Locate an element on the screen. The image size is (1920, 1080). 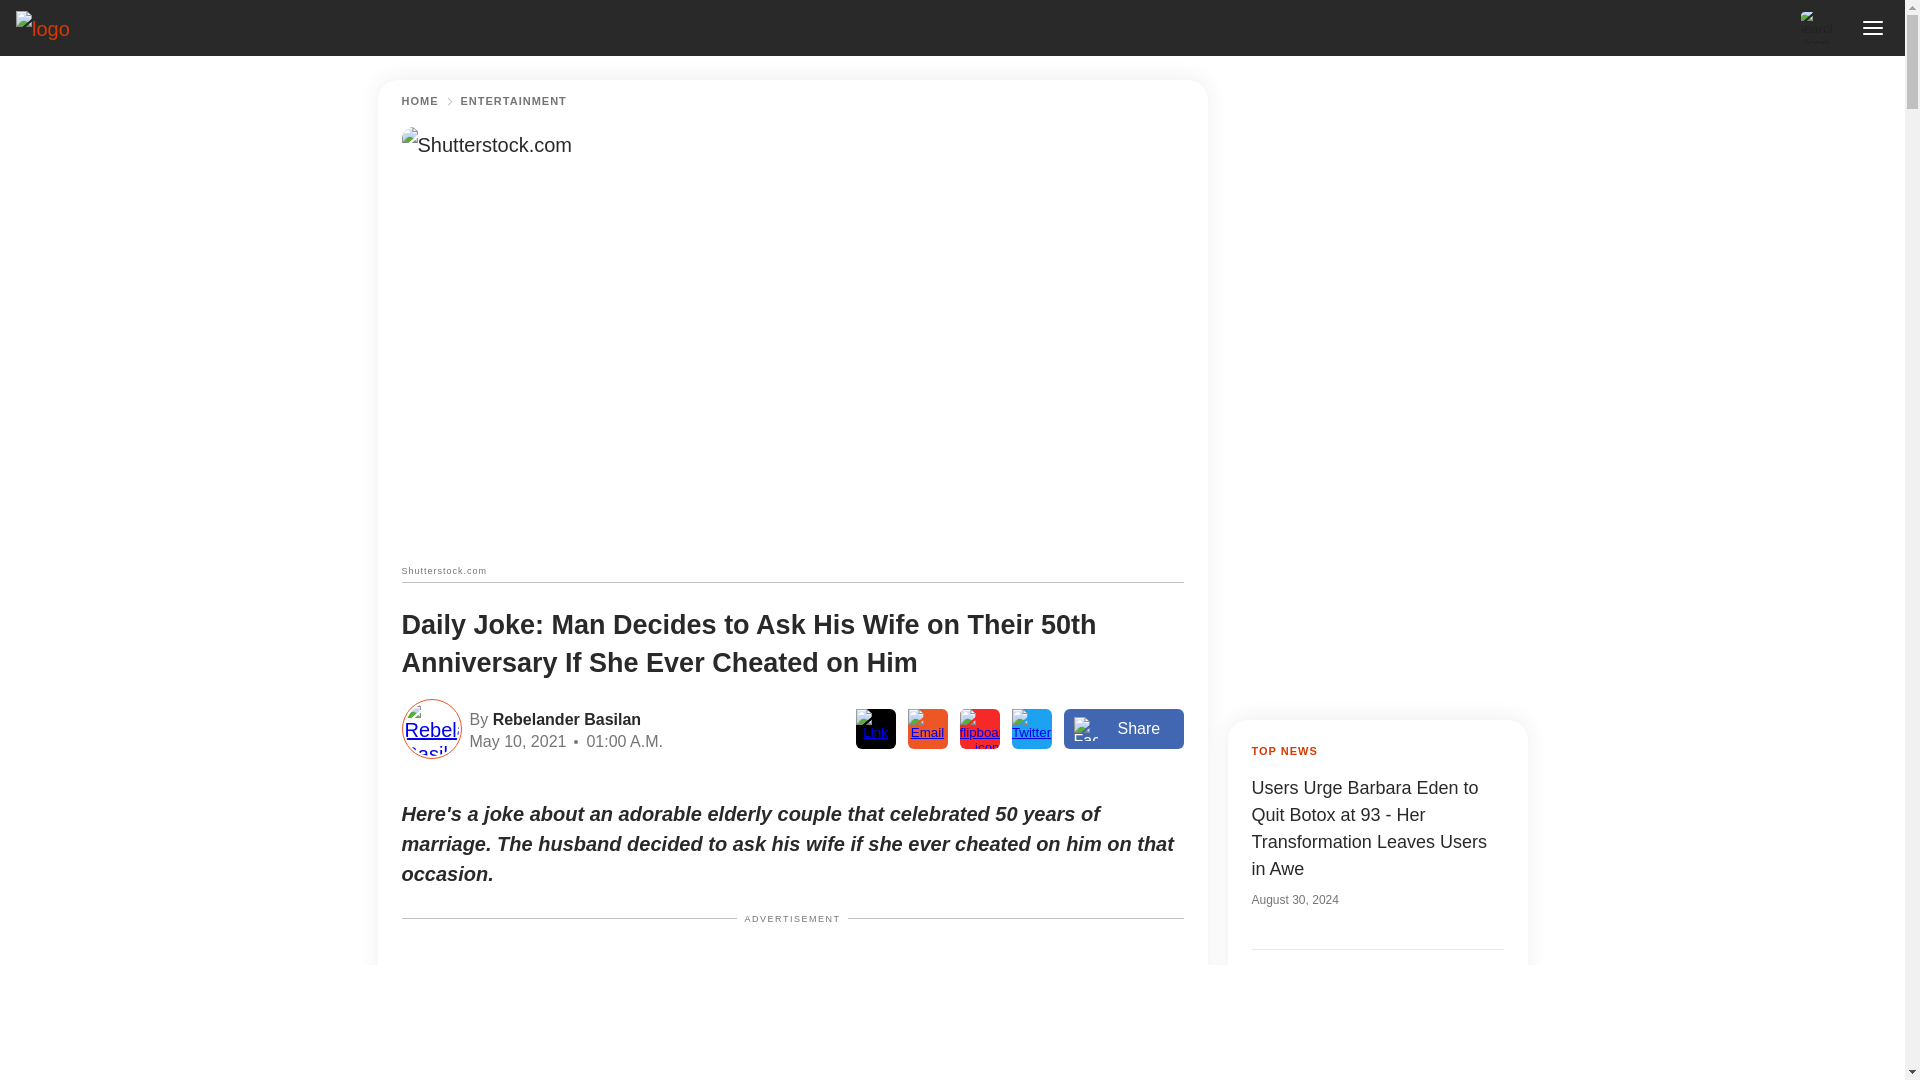
HOME is located at coordinates (420, 101).